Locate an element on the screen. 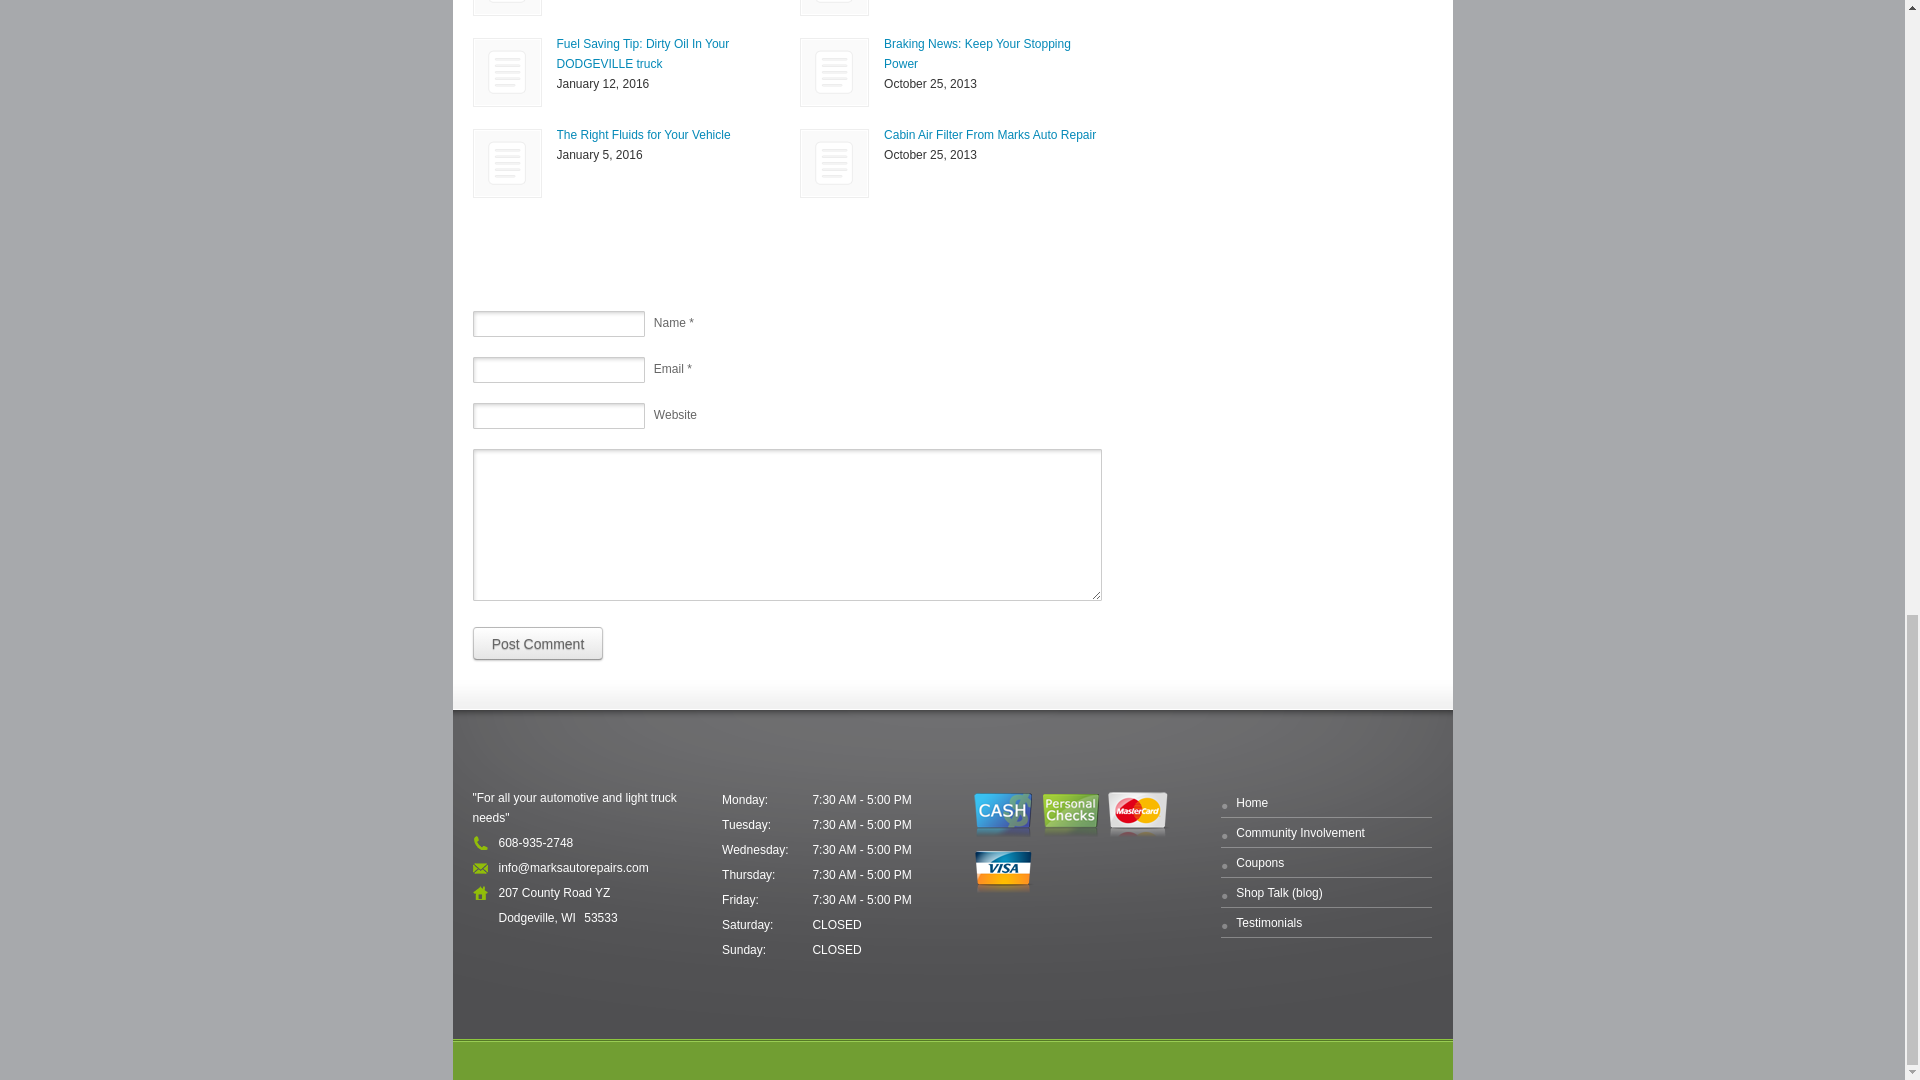  Post Comment is located at coordinates (537, 644).